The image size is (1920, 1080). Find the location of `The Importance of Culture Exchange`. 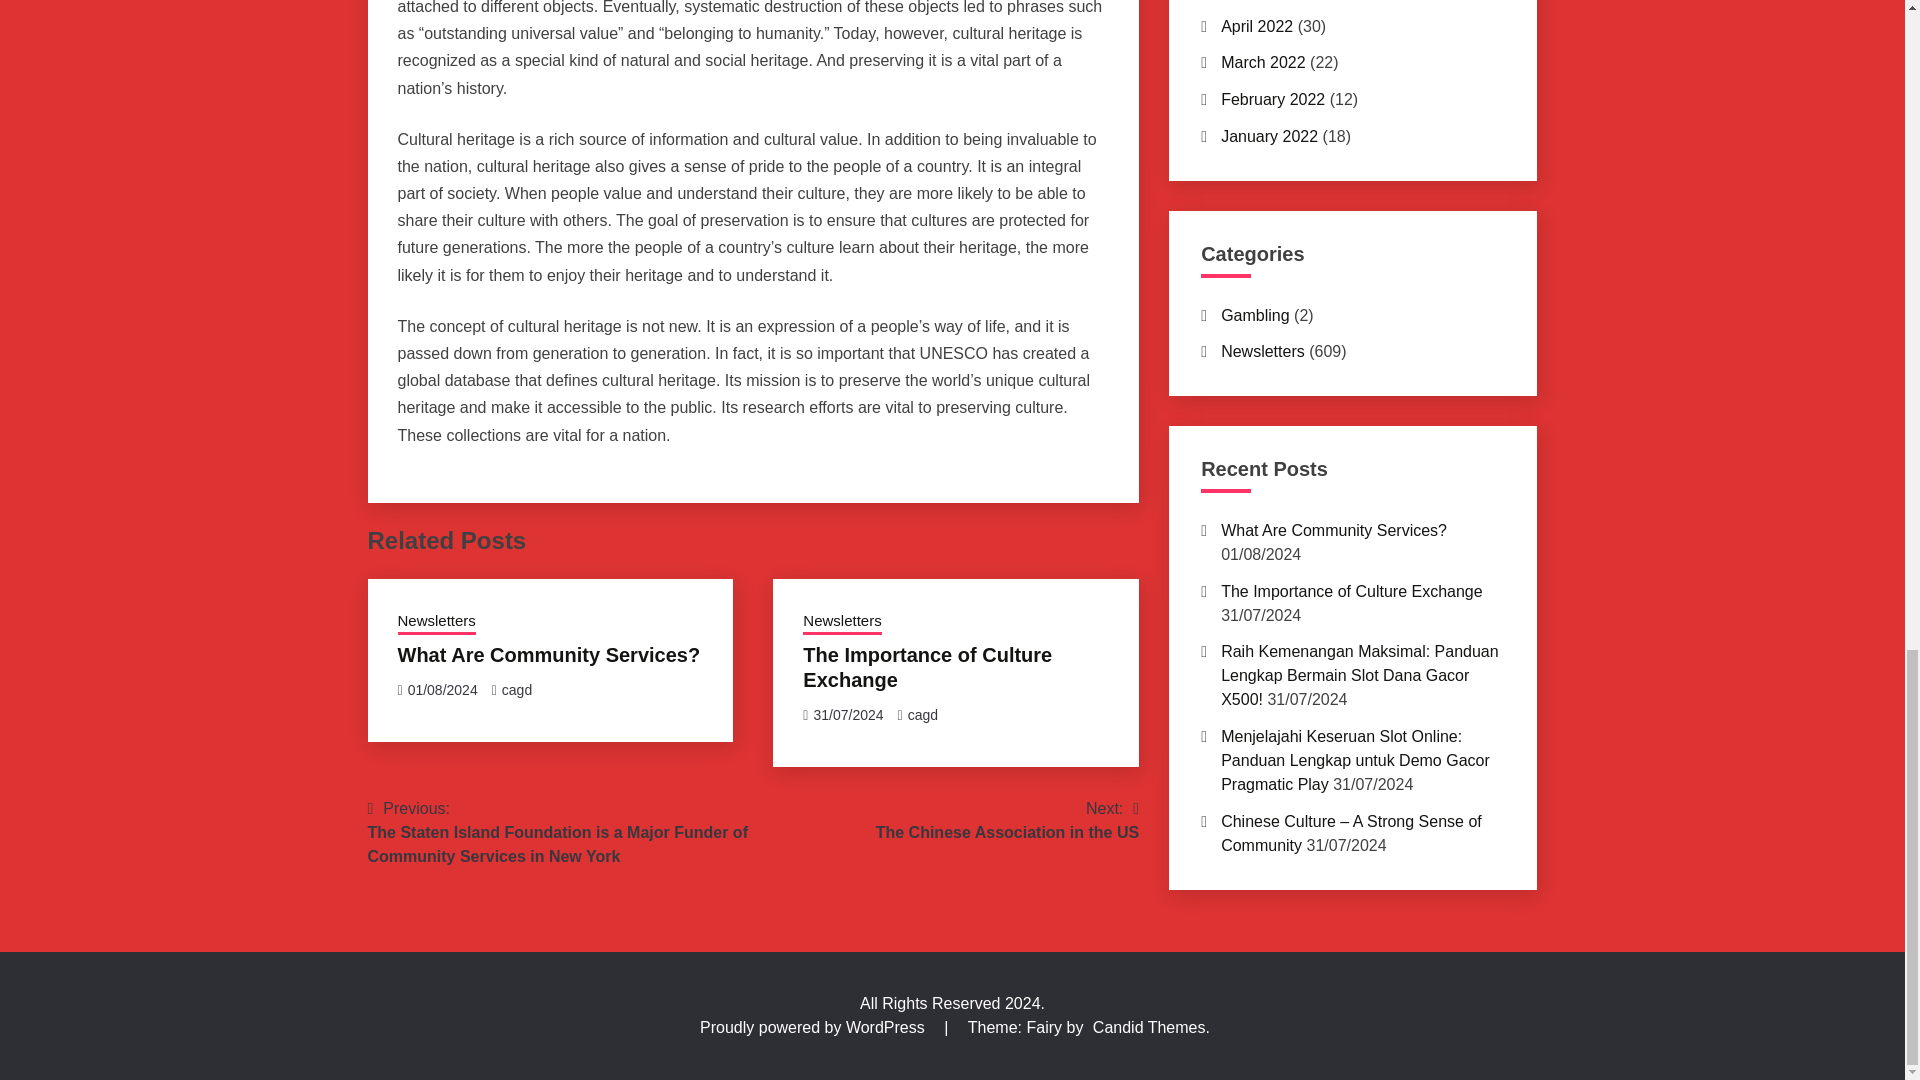

The Importance of Culture Exchange is located at coordinates (927, 667).